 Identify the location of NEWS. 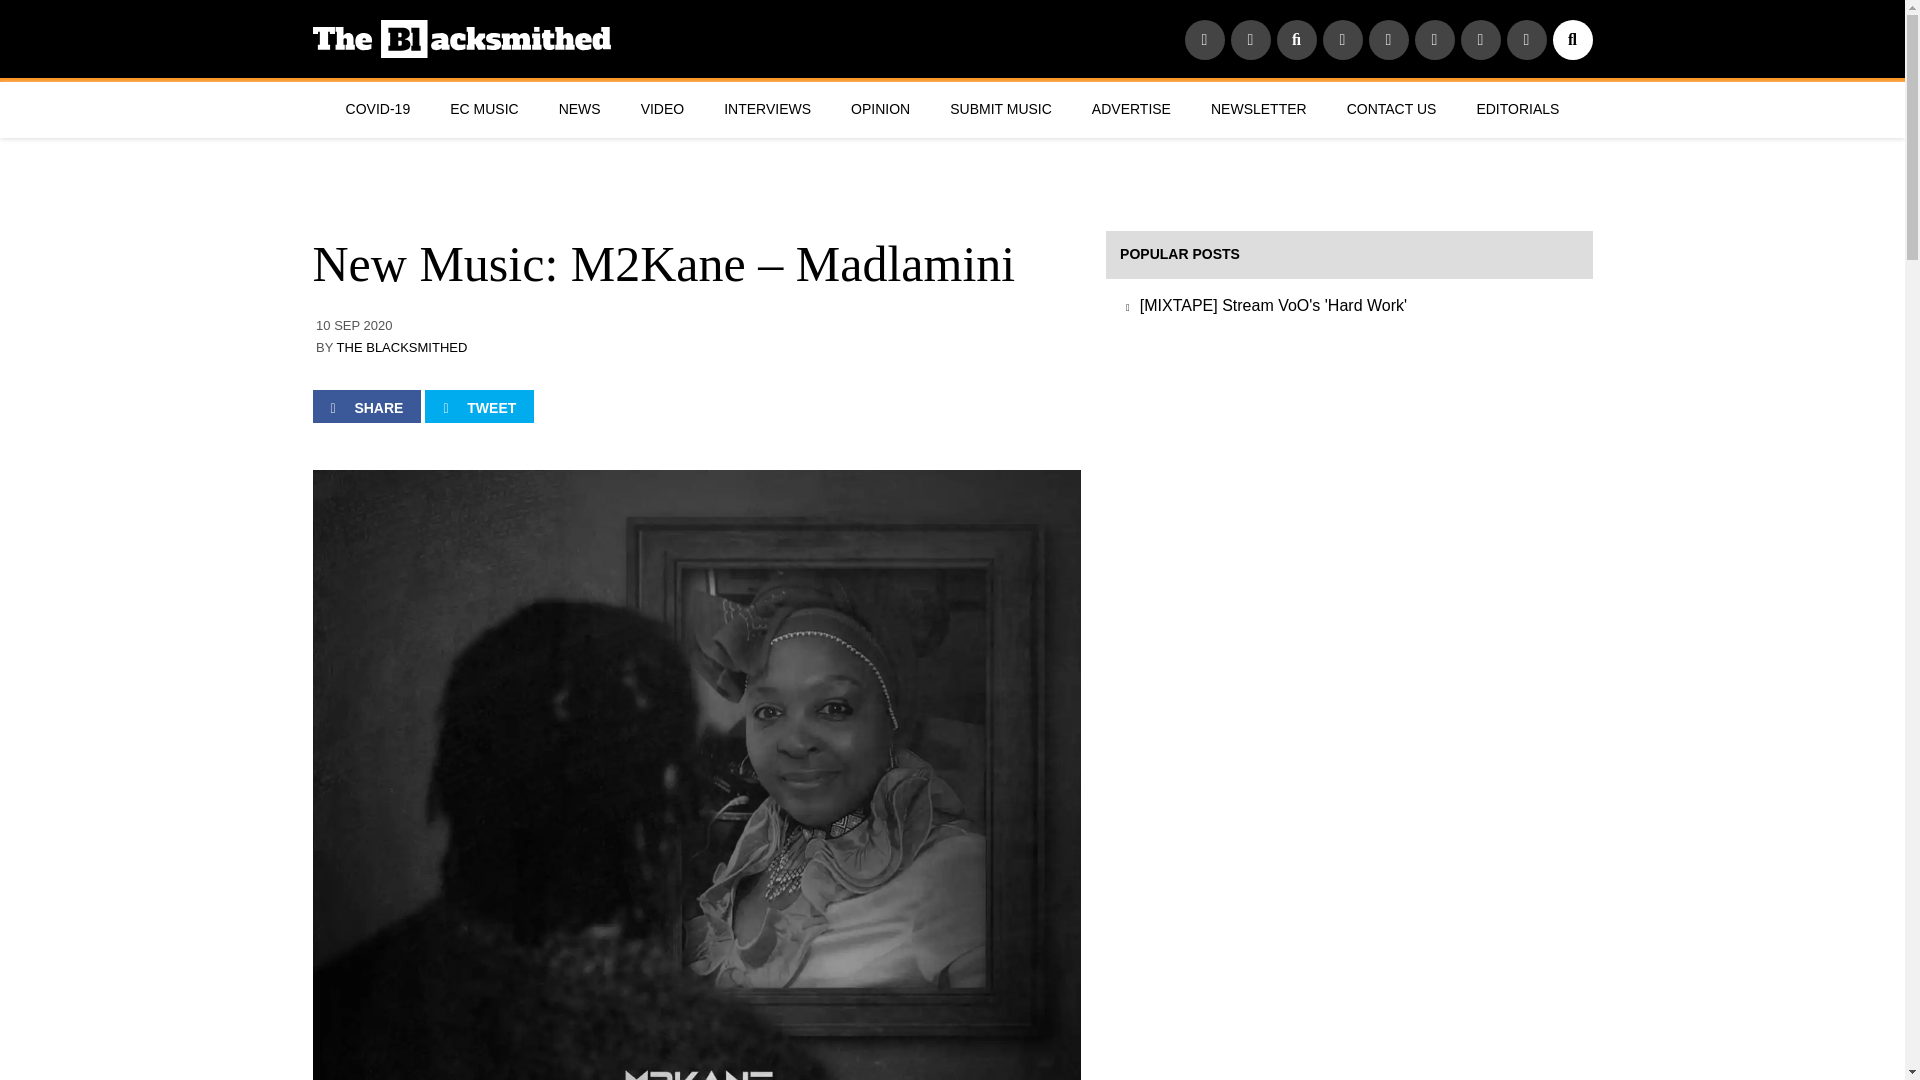
(580, 110).